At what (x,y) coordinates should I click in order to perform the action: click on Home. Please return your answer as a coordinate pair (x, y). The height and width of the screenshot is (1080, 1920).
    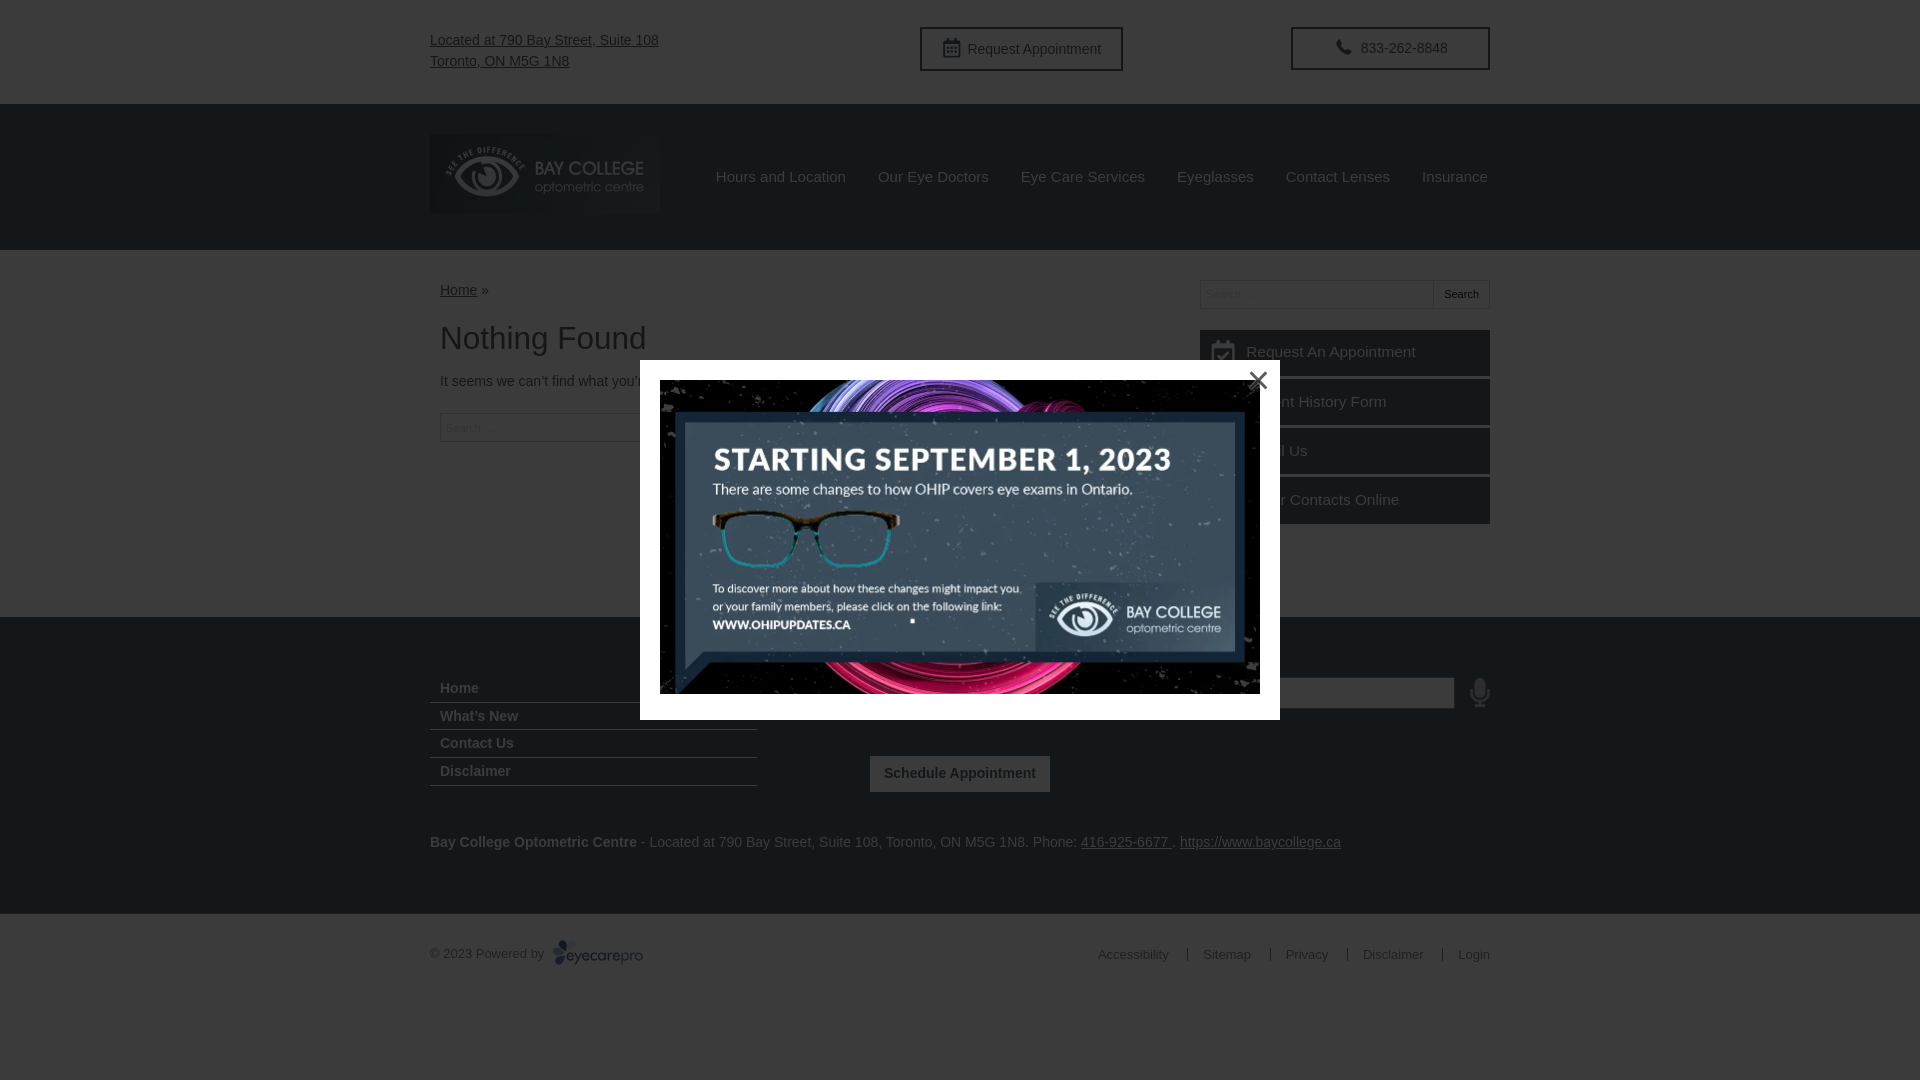
    Looking at the image, I should click on (594, 688).